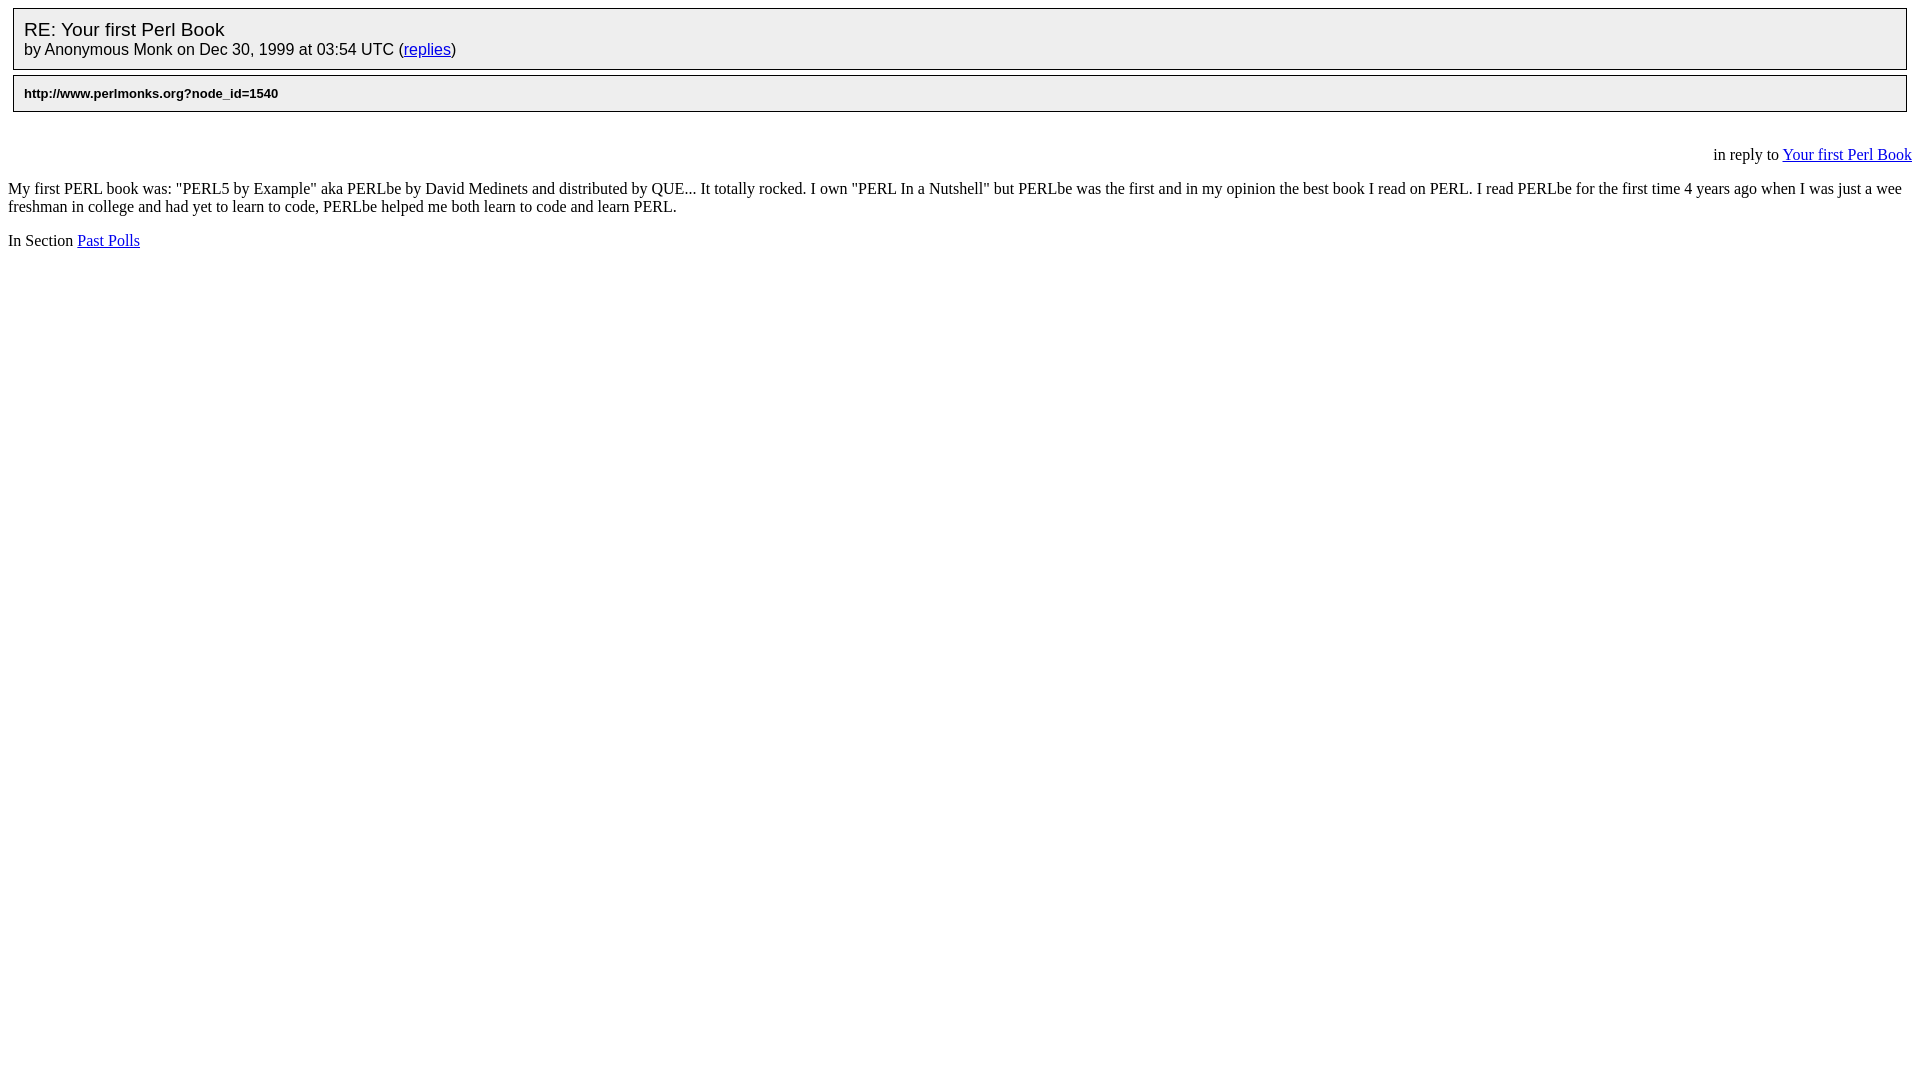 This screenshot has height=1080, width=1920. Describe the element at coordinates (427, 50) in the screenshot. I see `replies` at that location.